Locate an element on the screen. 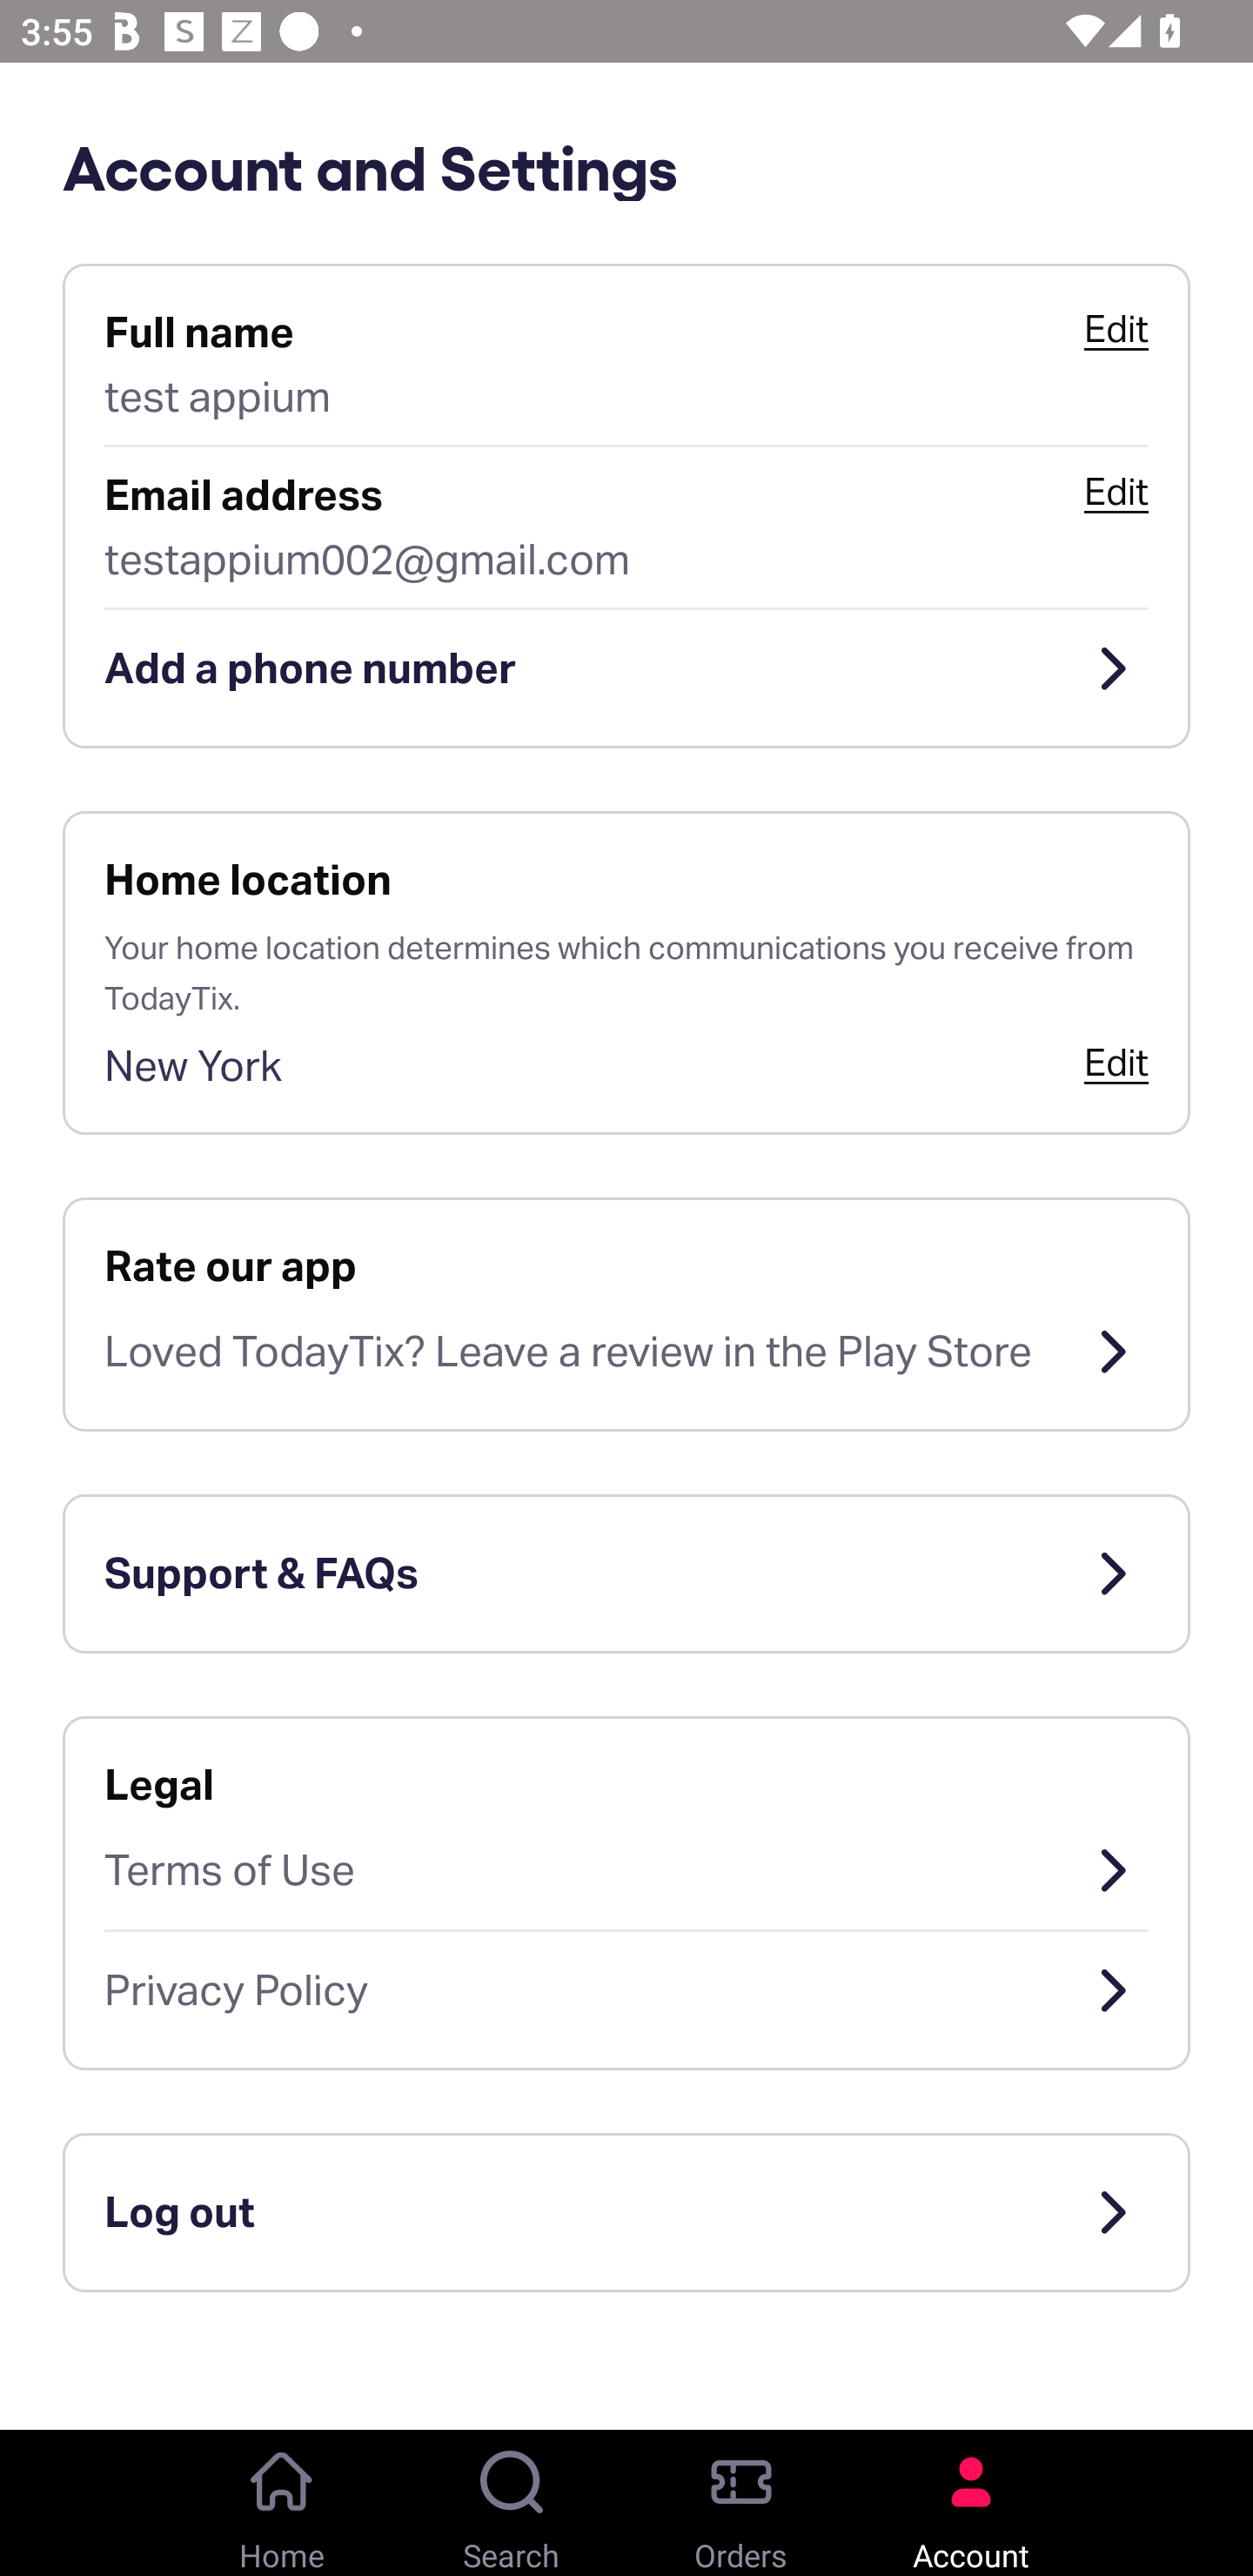 This screenshot has height=2576, width=1253. Add a phone number is located at coordinates (626, 668).